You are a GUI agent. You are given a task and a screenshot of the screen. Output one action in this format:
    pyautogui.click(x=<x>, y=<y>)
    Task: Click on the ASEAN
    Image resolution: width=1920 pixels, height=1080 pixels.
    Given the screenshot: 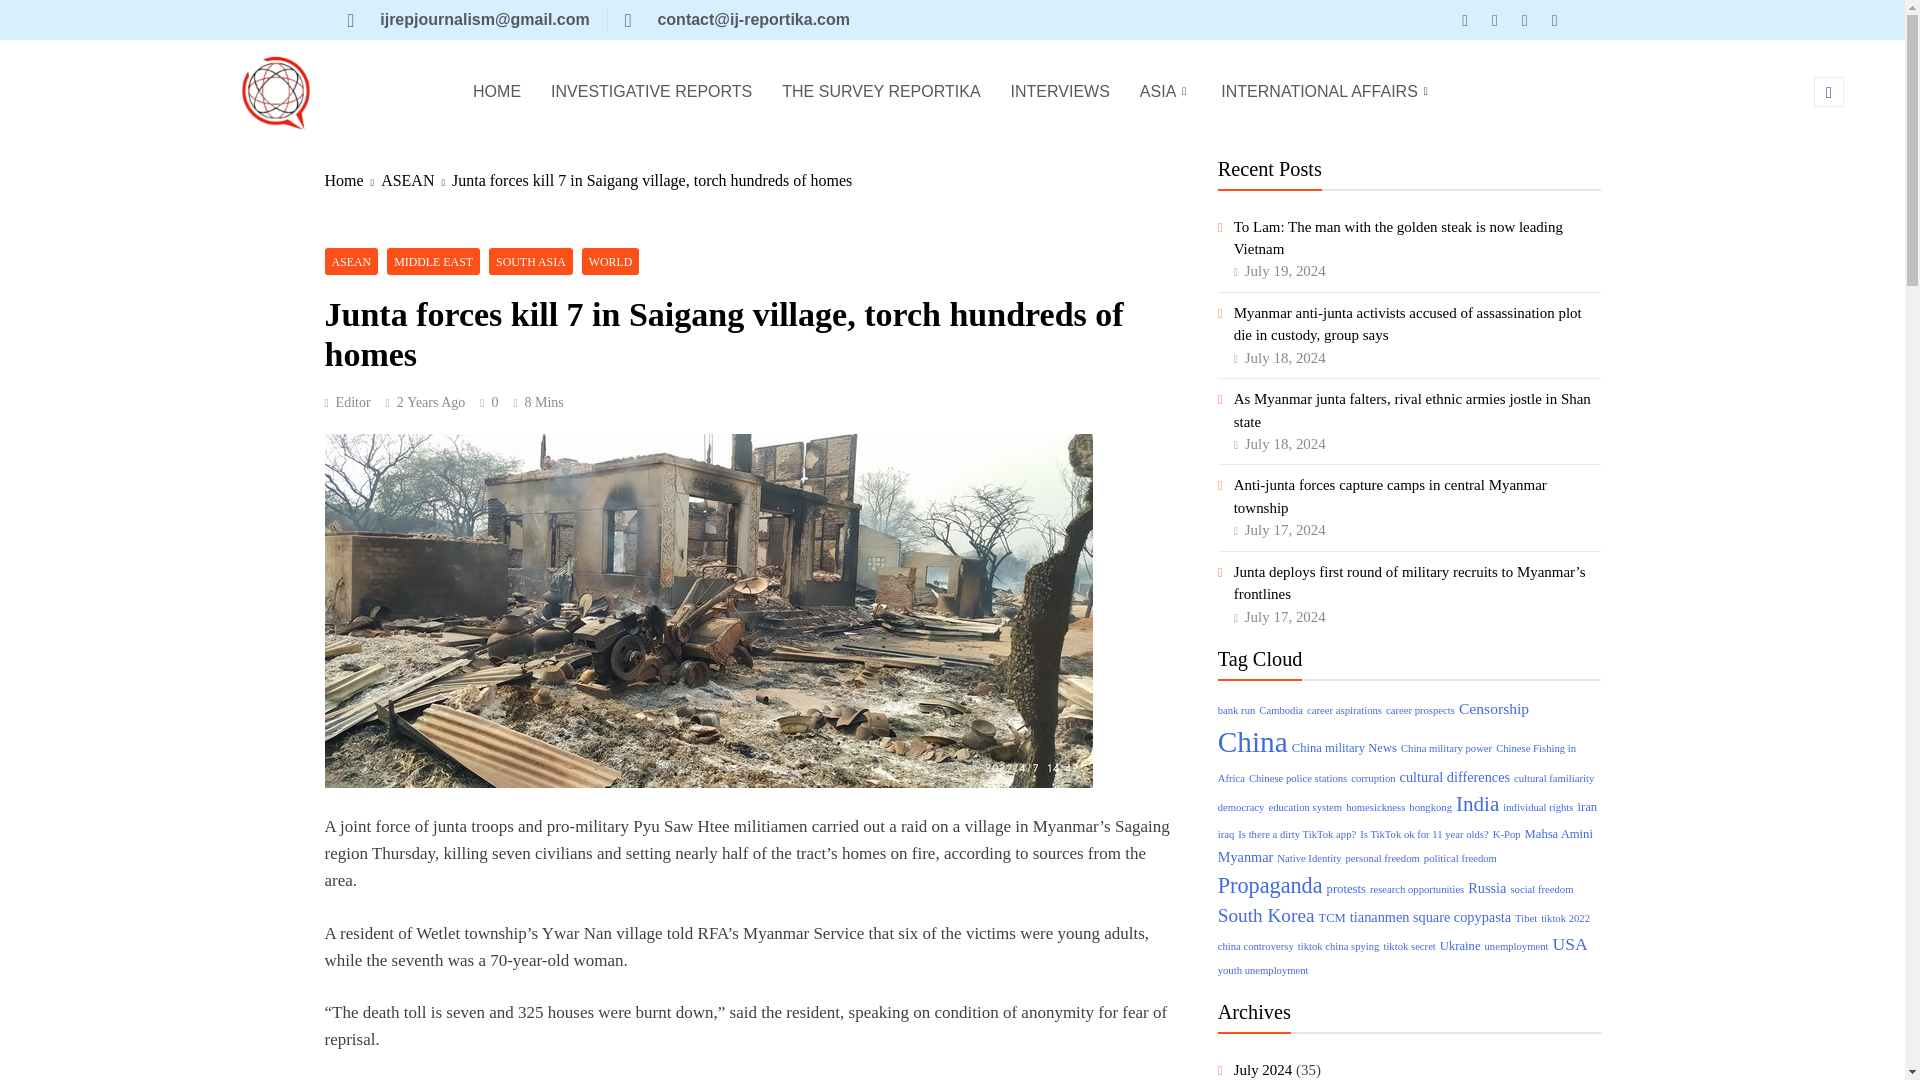 What is the action you would take?
    pyautogui.click(x=351, y=262)
    